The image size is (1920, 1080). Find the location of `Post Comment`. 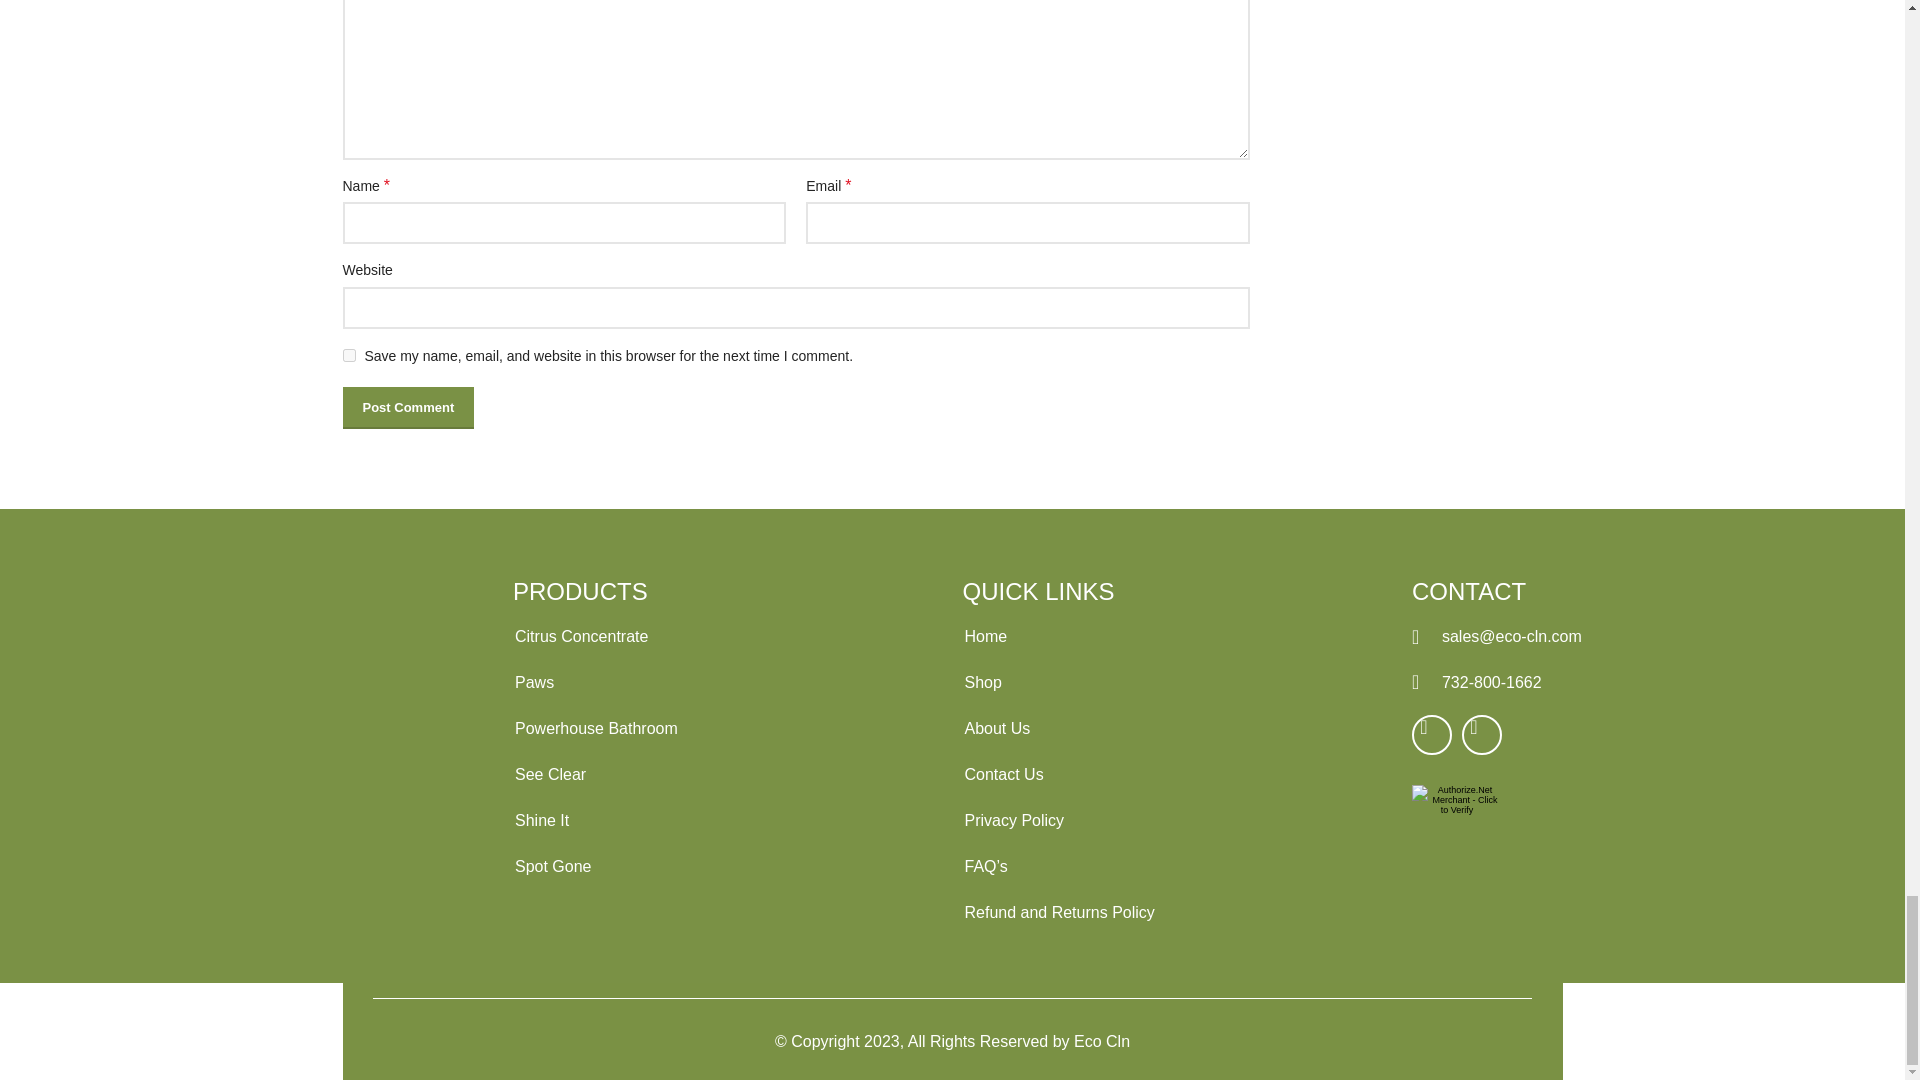

Post Comment is located at coordinates (408, 407).